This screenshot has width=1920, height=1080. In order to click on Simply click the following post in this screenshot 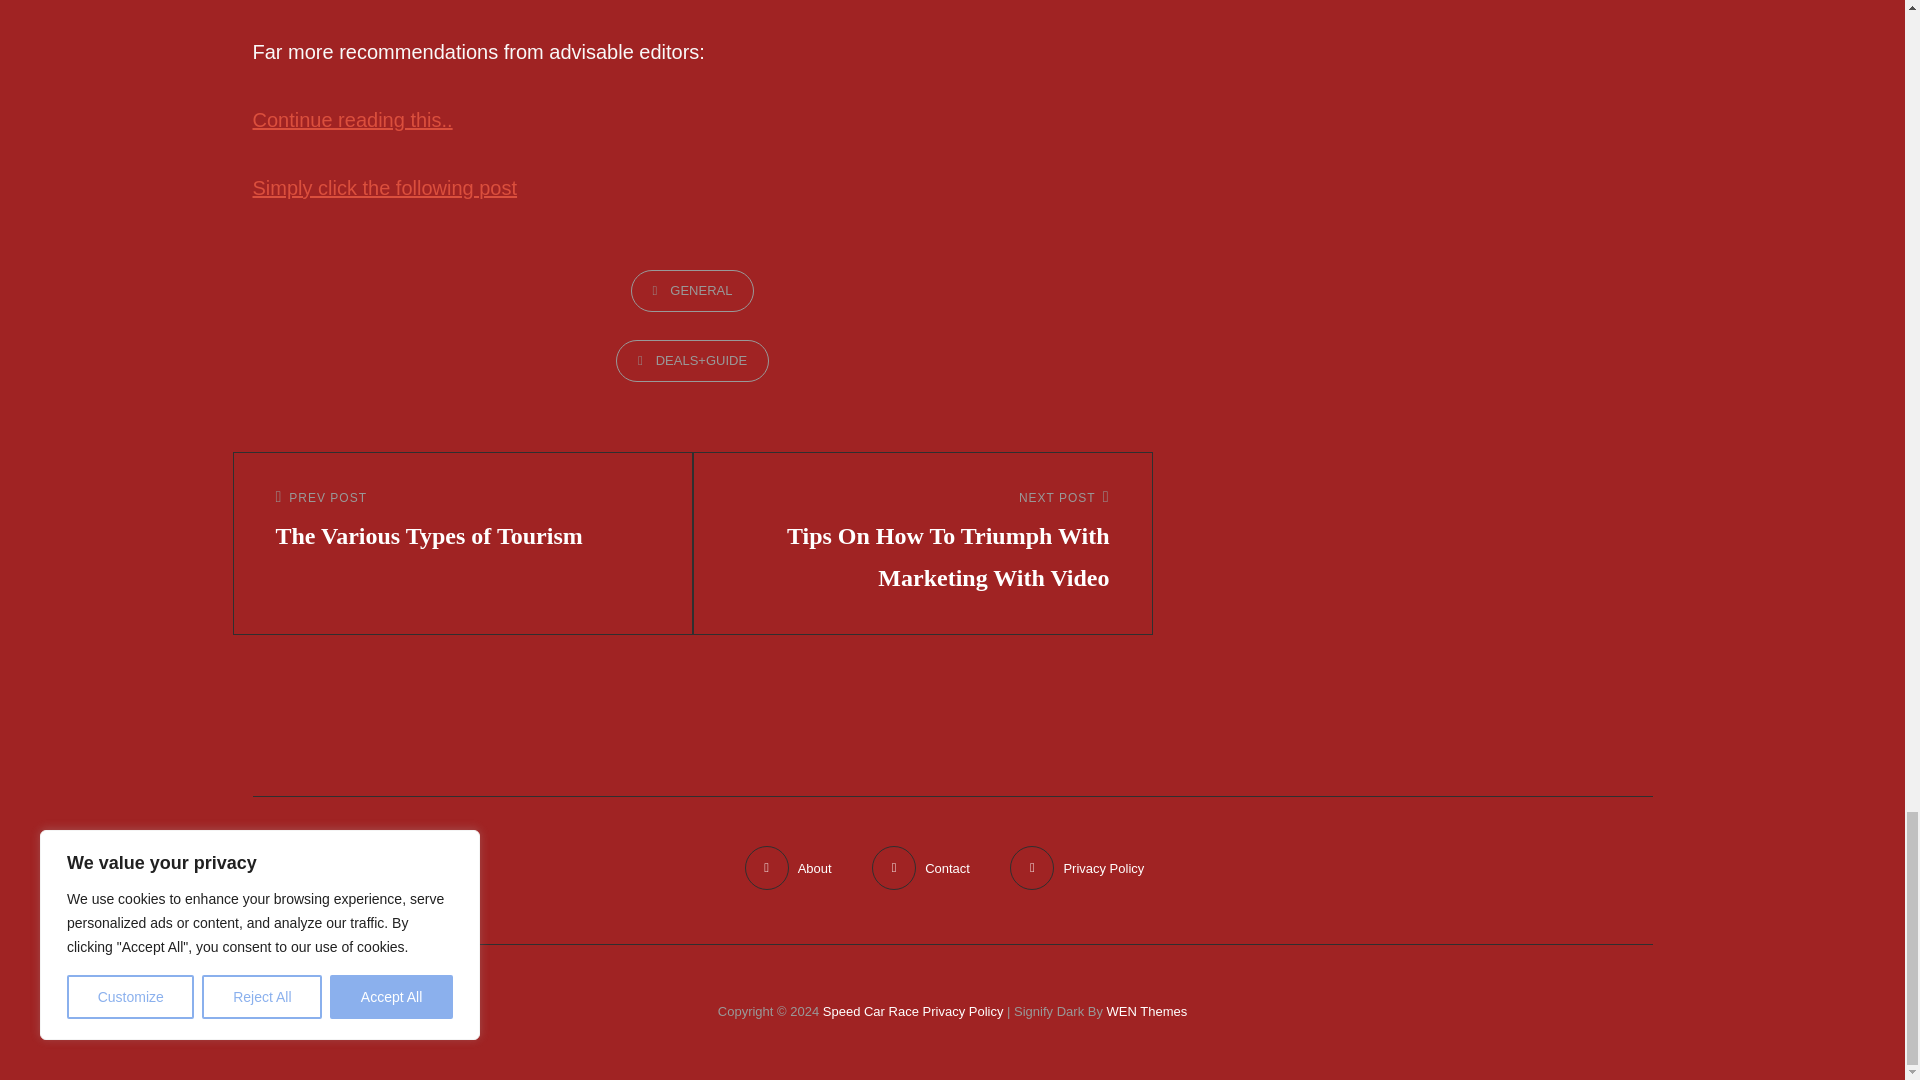, I will do `click(384, 188)`.